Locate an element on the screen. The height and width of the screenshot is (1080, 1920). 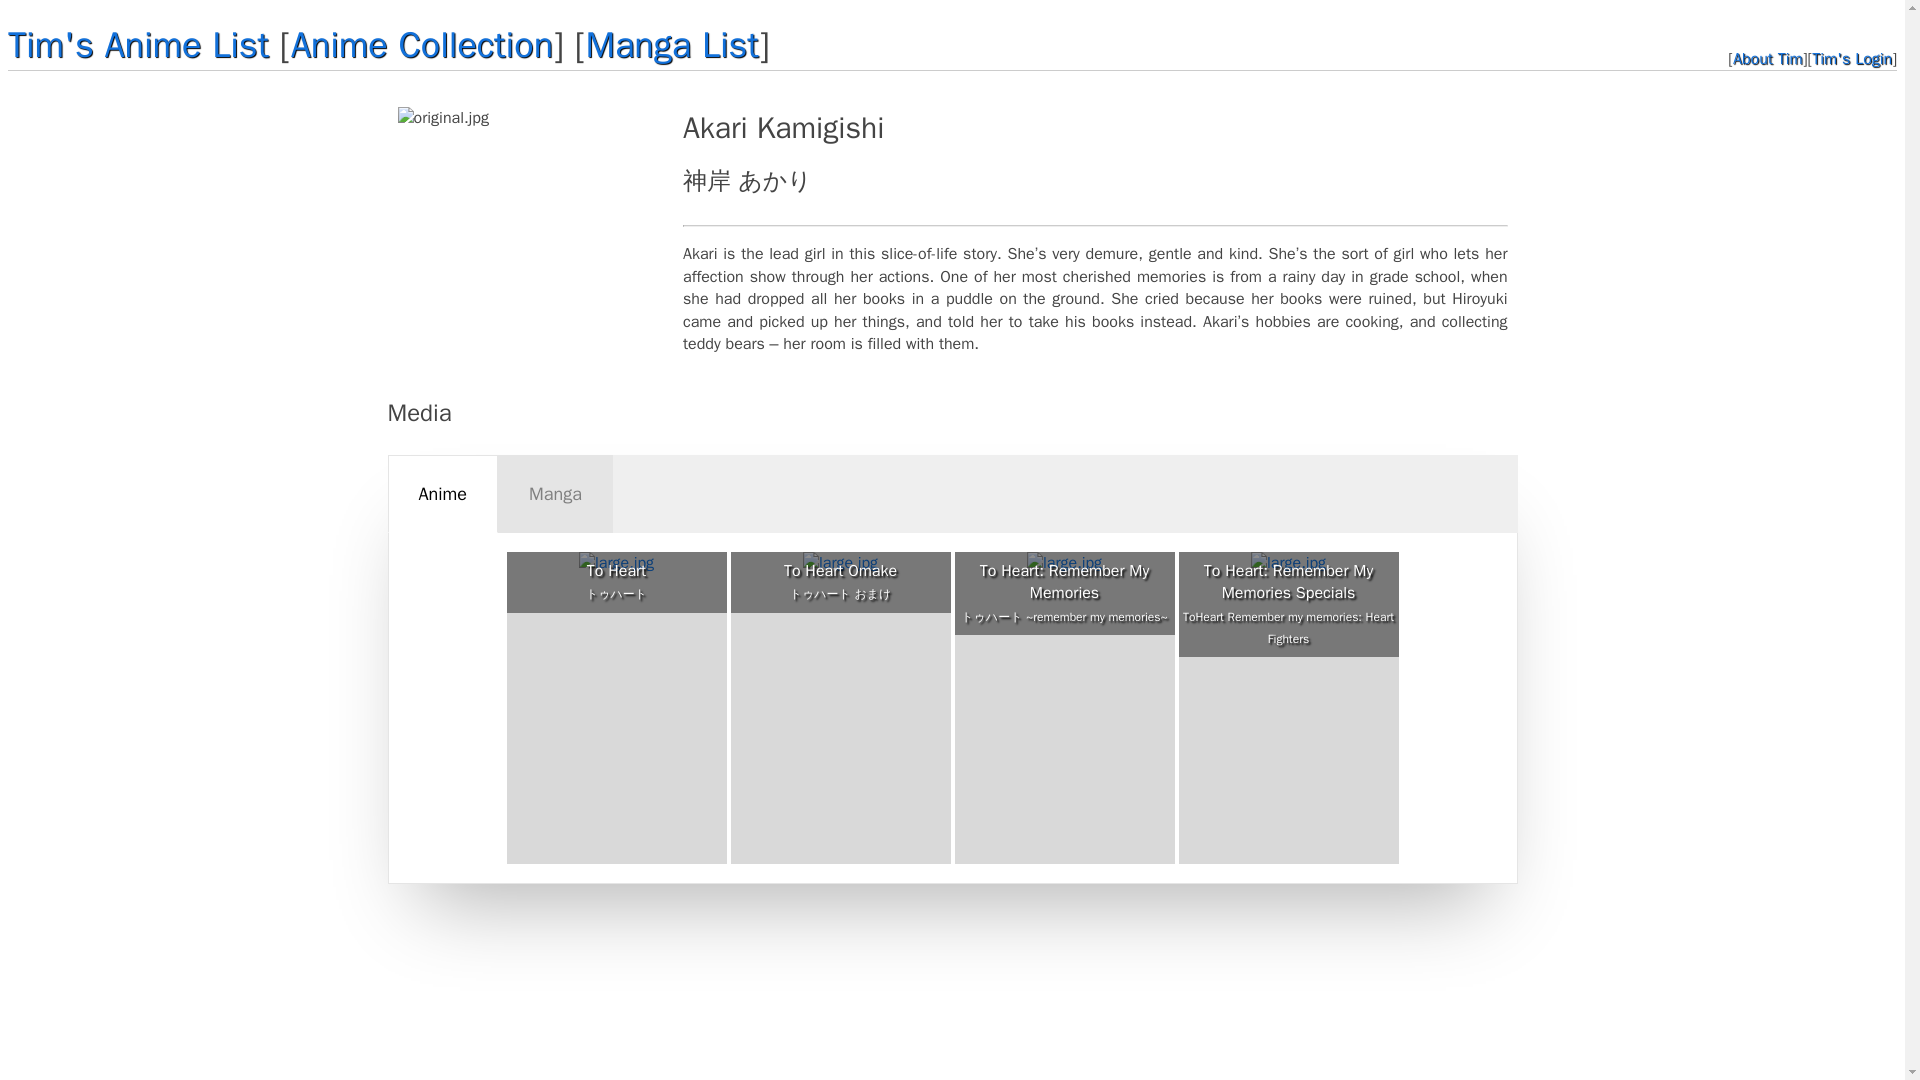
Tim's Anime List is located at coordinates (138, 44).